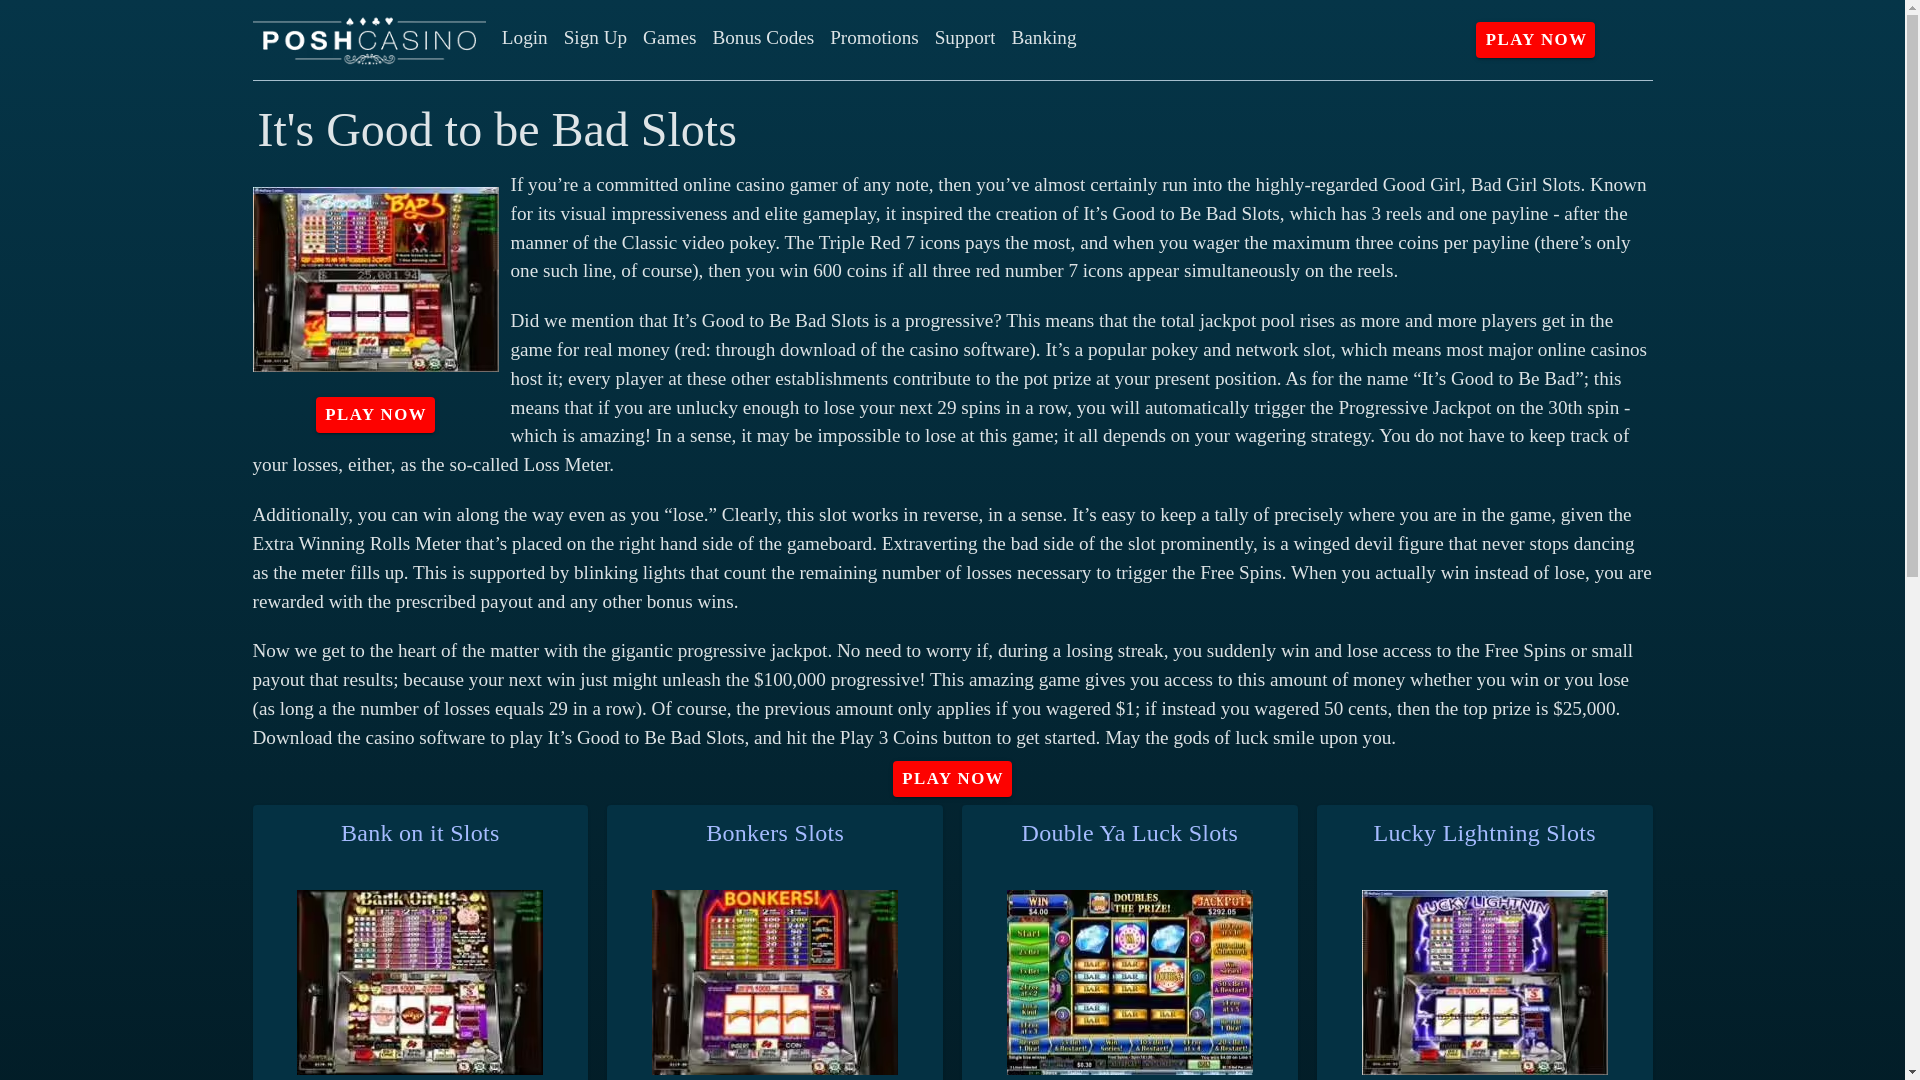  Describe the element at coordinates (1130, 832) in the screenshot. I see `Double Ya Luck Slots` at that location.